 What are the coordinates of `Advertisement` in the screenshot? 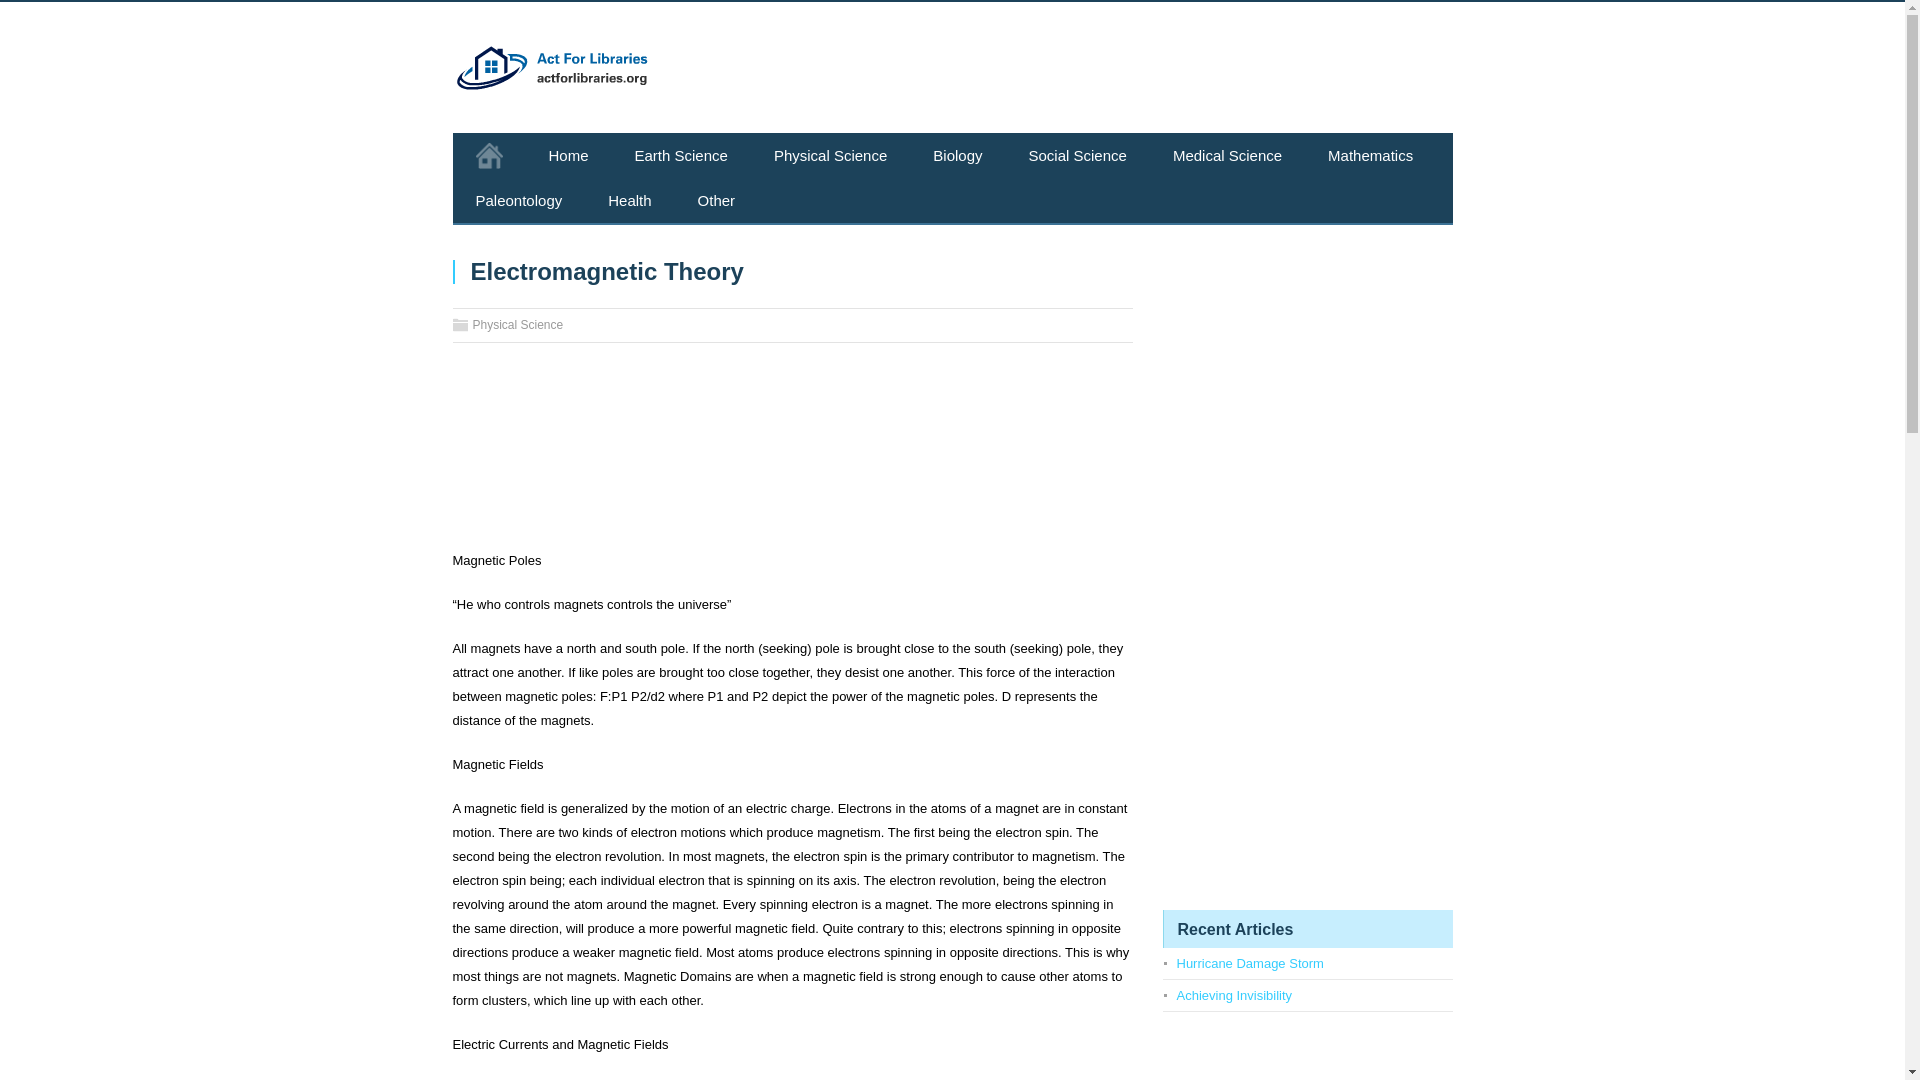 It's located at (792, 454).